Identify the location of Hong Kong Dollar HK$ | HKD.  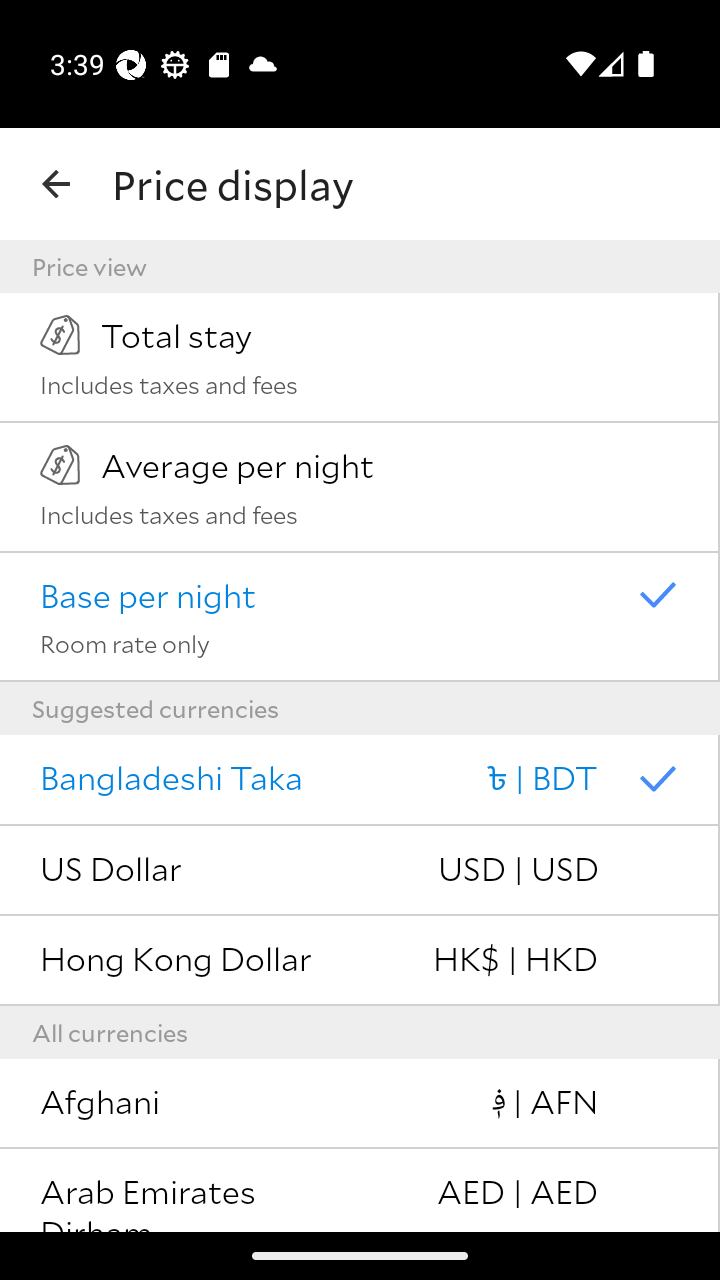
(360, 961).